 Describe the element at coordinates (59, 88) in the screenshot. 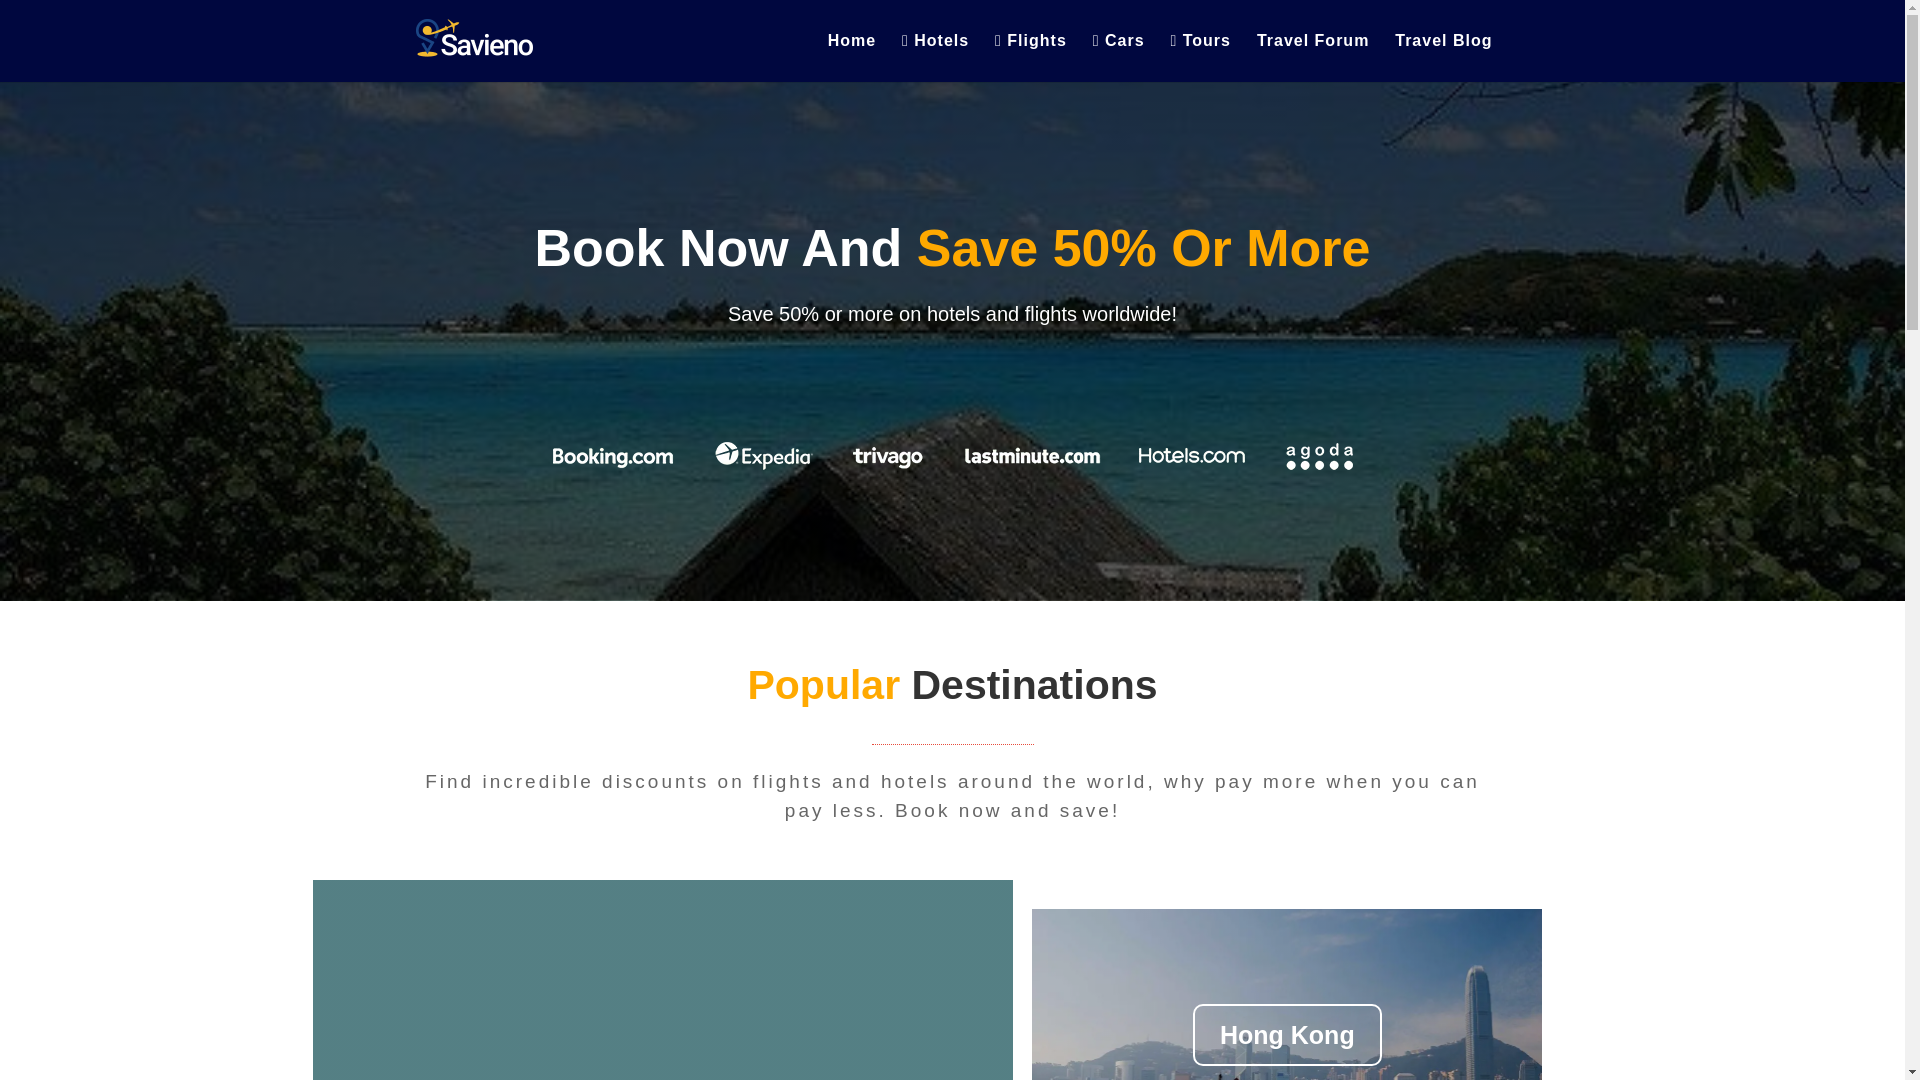

I see `Home` at that location.